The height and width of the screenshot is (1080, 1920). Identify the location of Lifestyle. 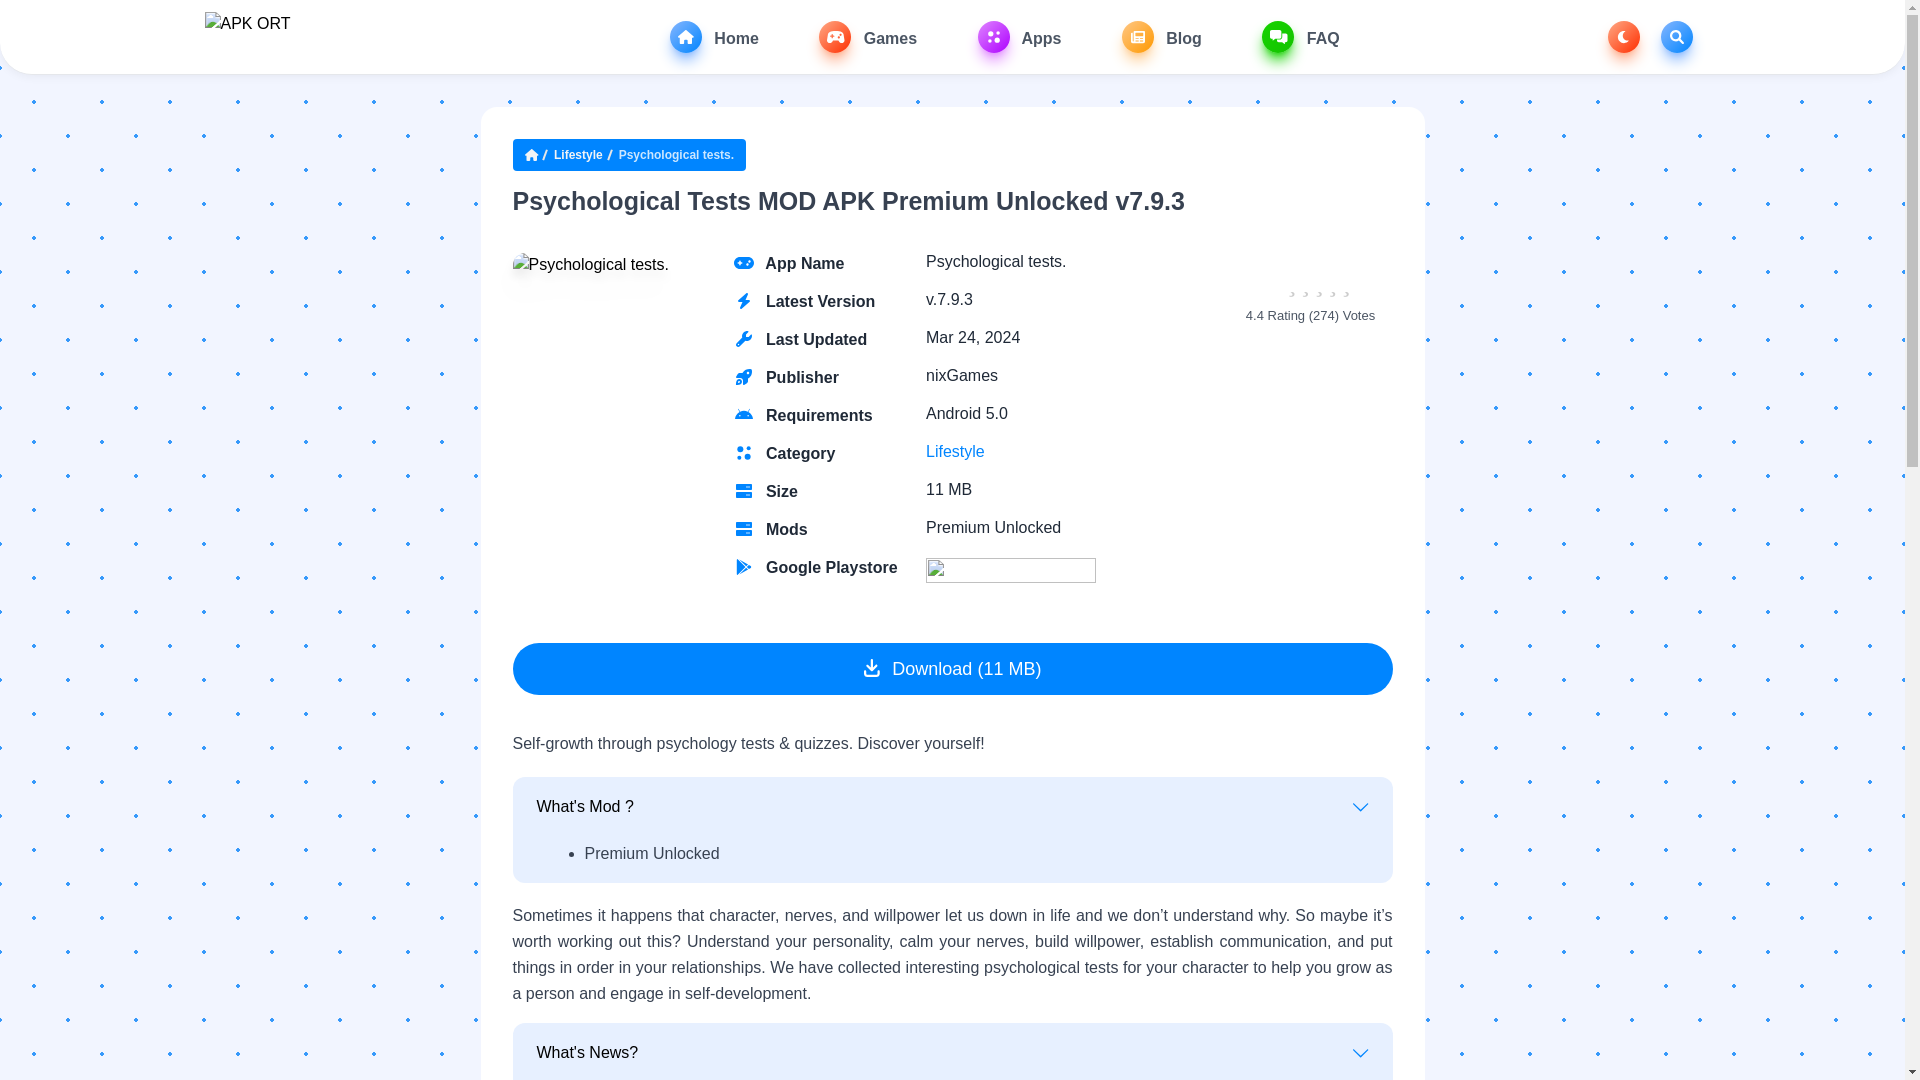
(954, 450).